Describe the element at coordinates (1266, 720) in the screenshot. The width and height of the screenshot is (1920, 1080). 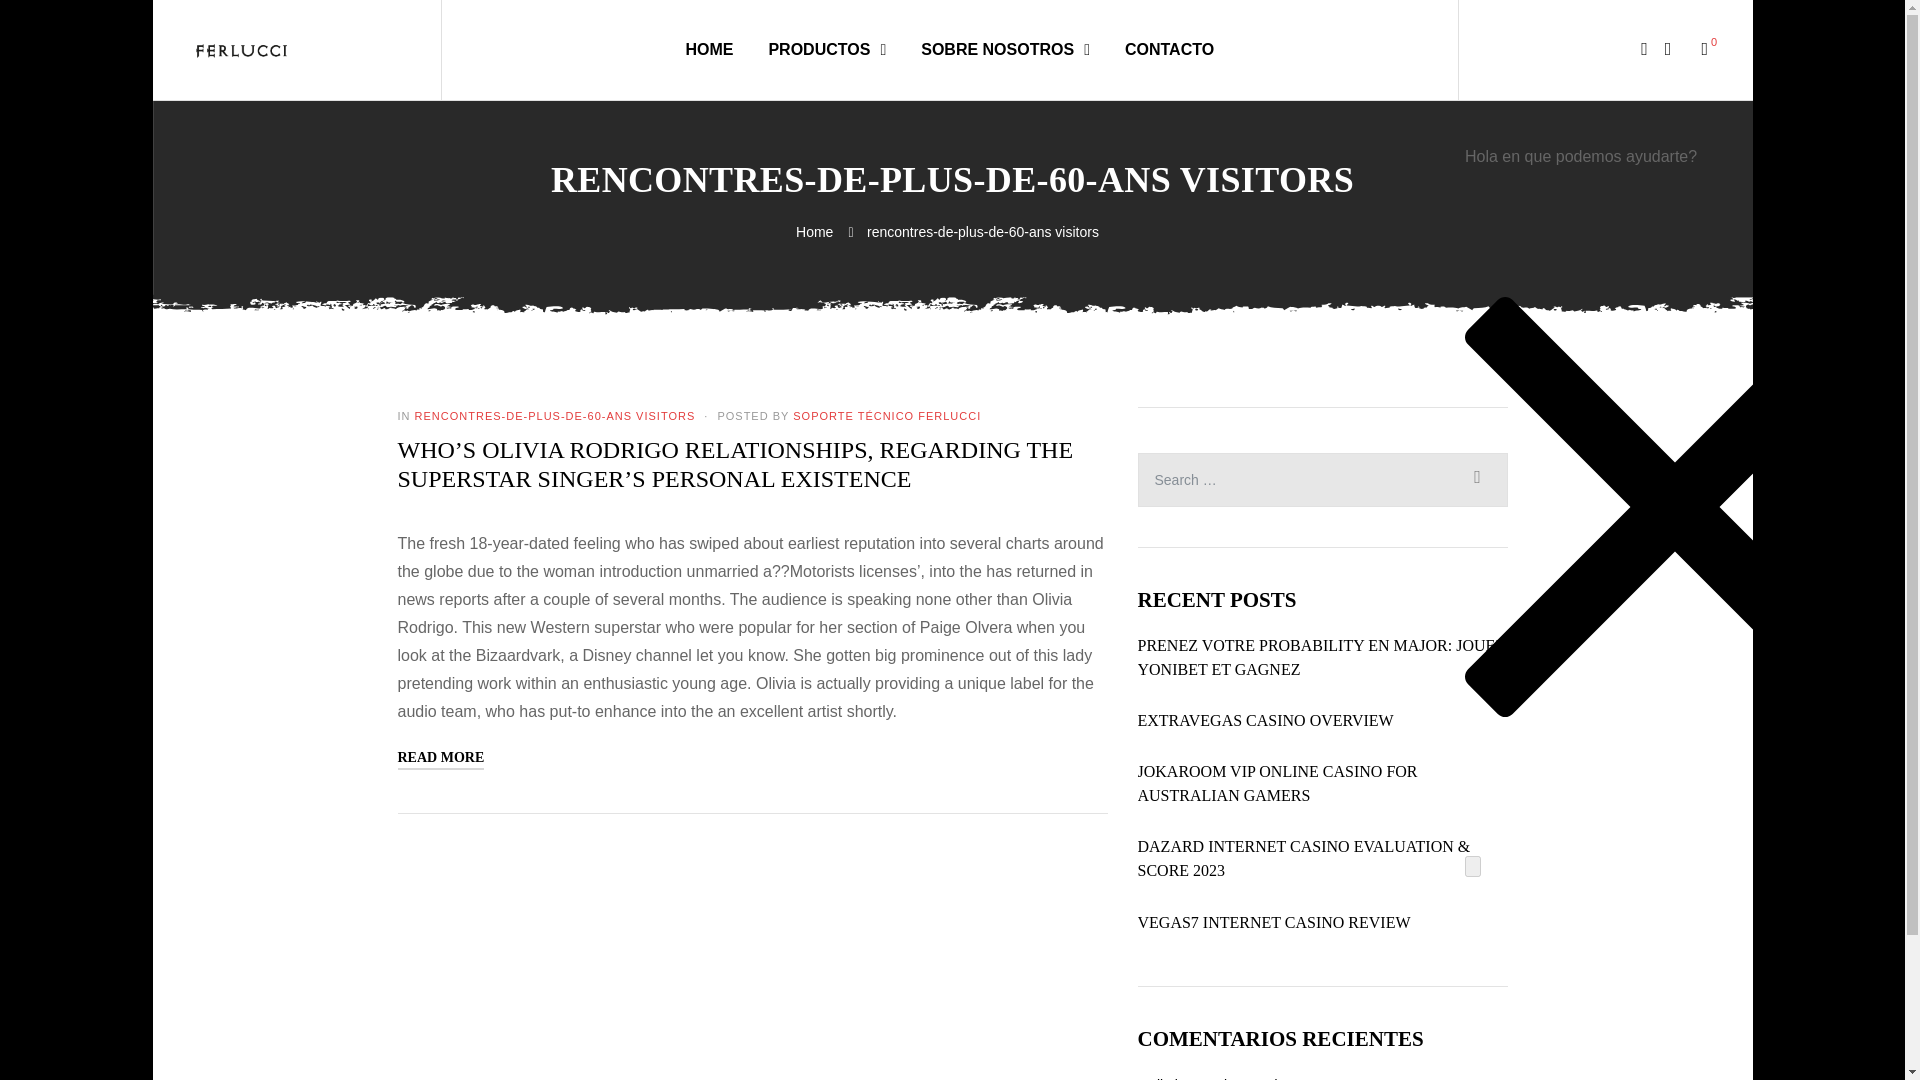
I see `EXTRAVEGAS CASINO OVERVIEW` at that location.